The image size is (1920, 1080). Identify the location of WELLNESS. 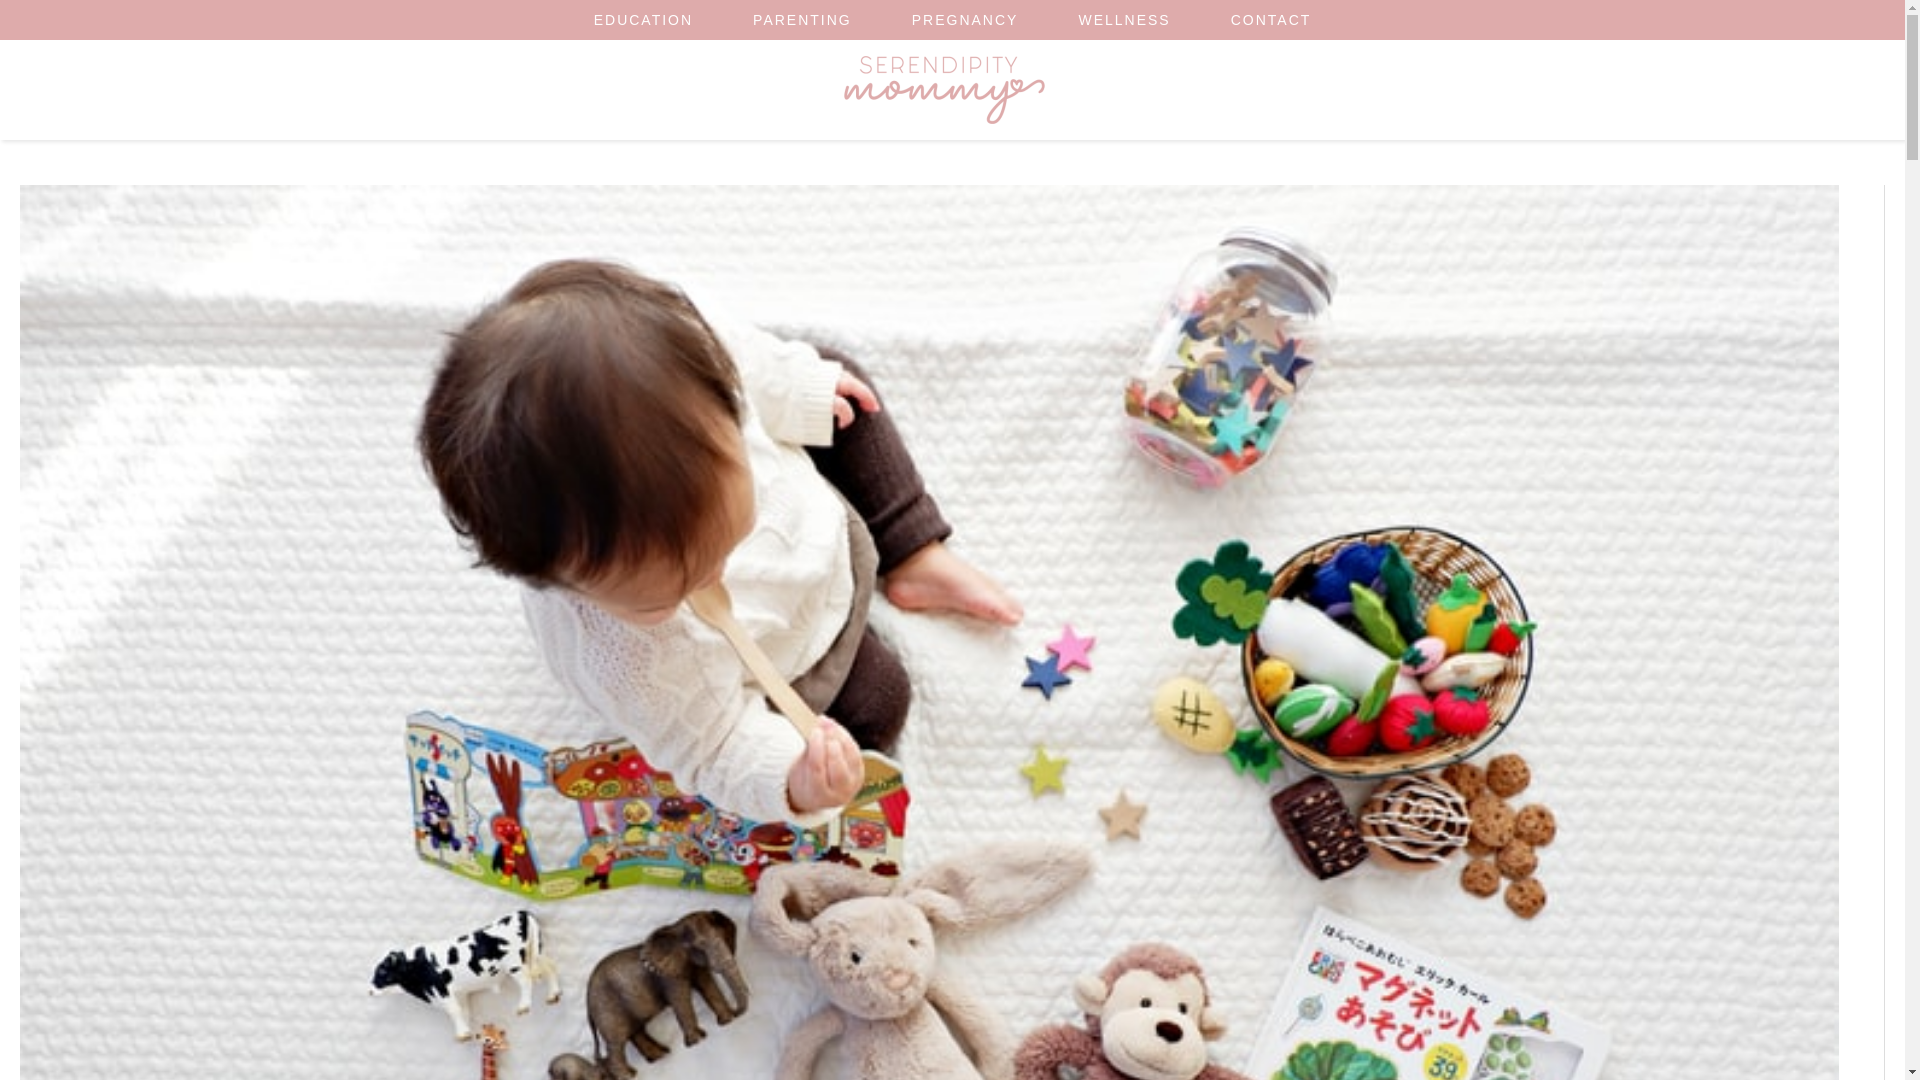
(1124, 20).